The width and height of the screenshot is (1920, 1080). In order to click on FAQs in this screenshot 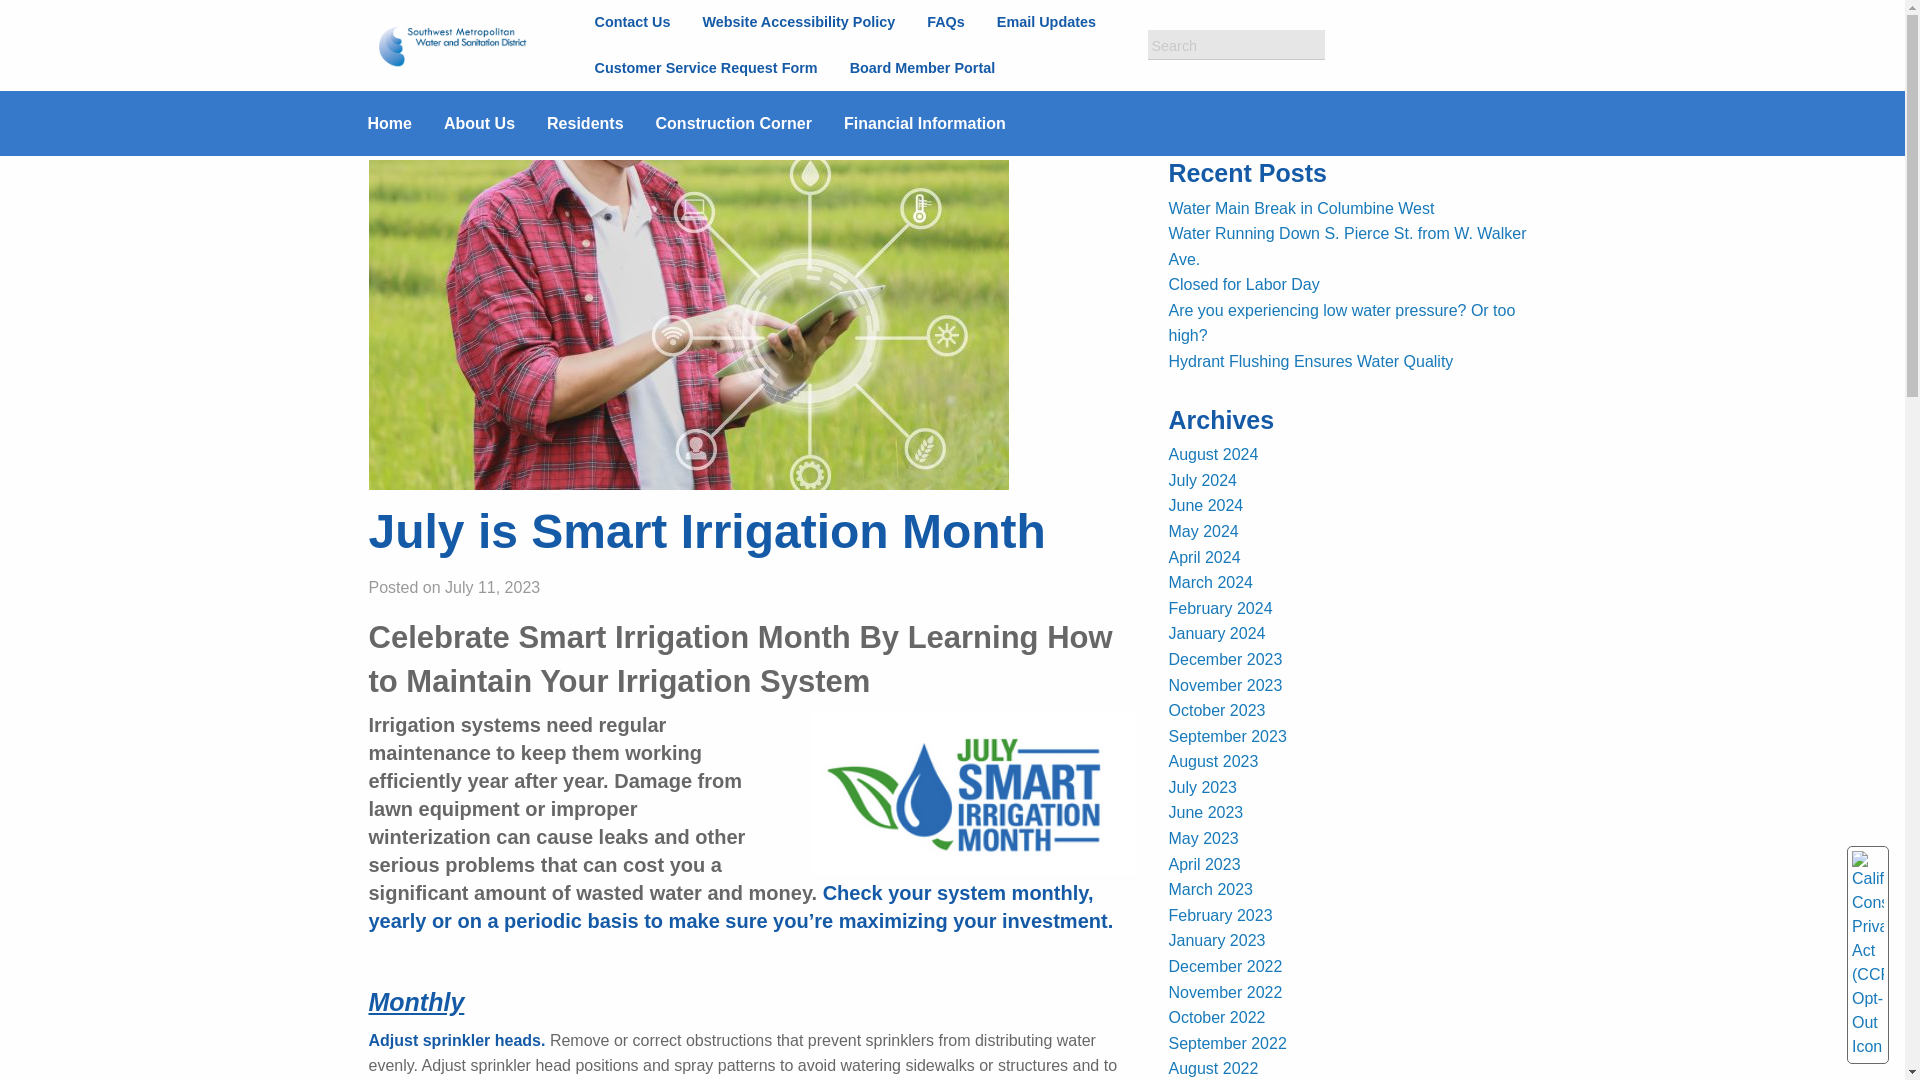, I will do `click(946, 22)`.